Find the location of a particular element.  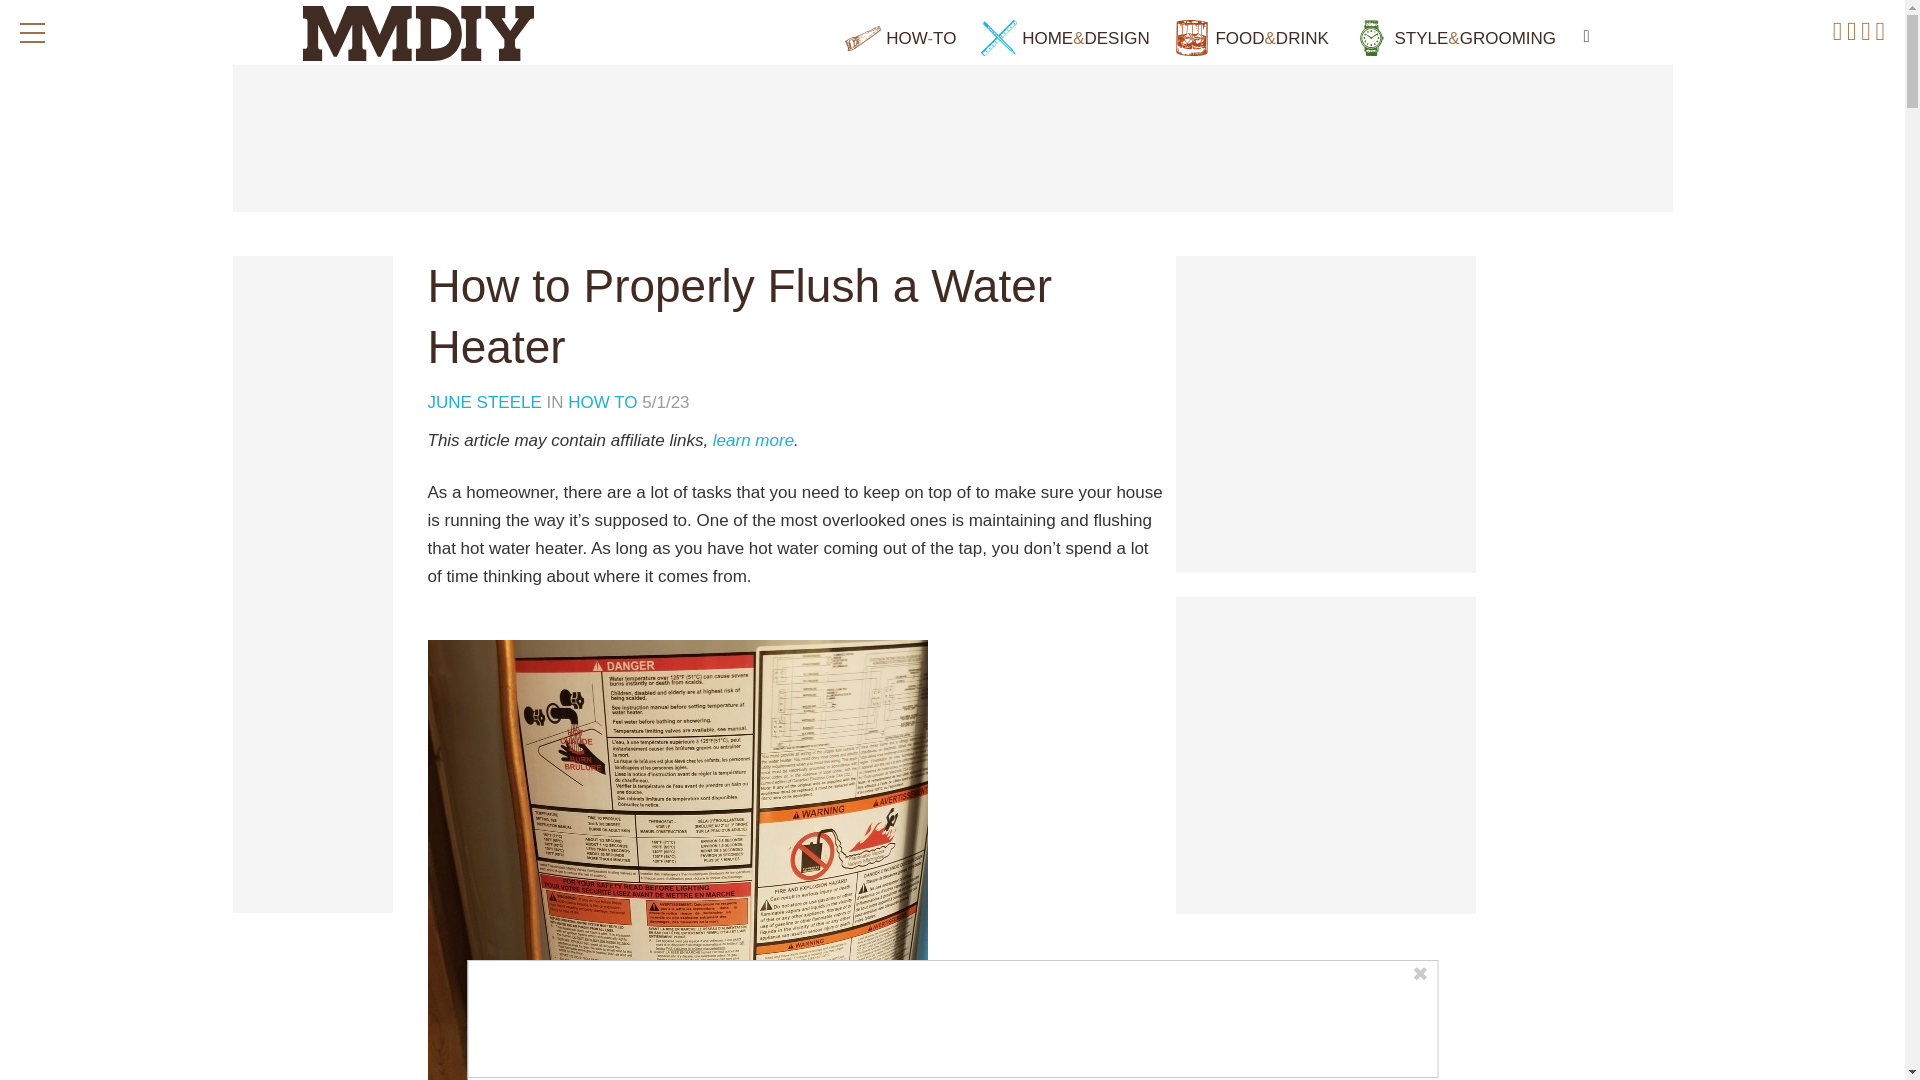

JUNE STEELE is located at coordinates (488, 402).